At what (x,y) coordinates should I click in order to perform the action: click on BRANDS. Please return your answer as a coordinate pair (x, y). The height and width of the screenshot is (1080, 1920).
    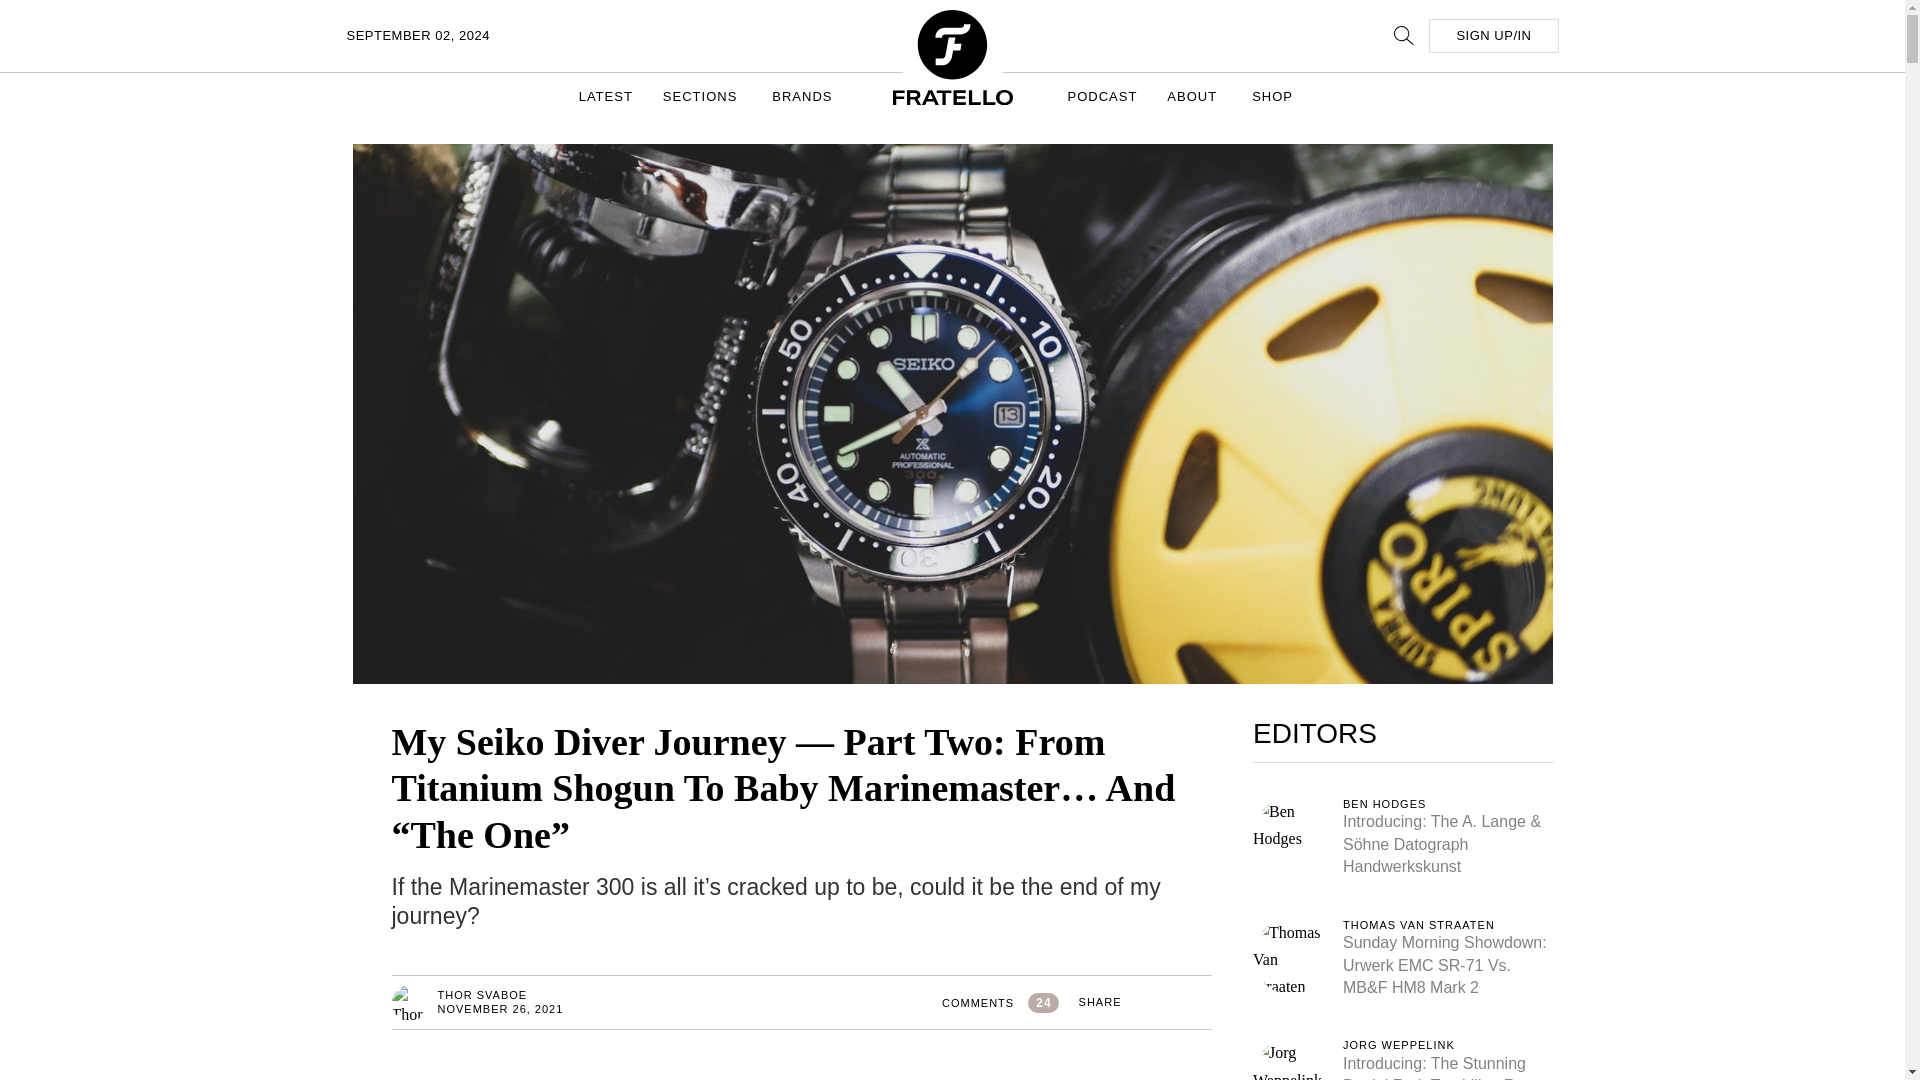
    Looking at the image, I should click on (804, 96).